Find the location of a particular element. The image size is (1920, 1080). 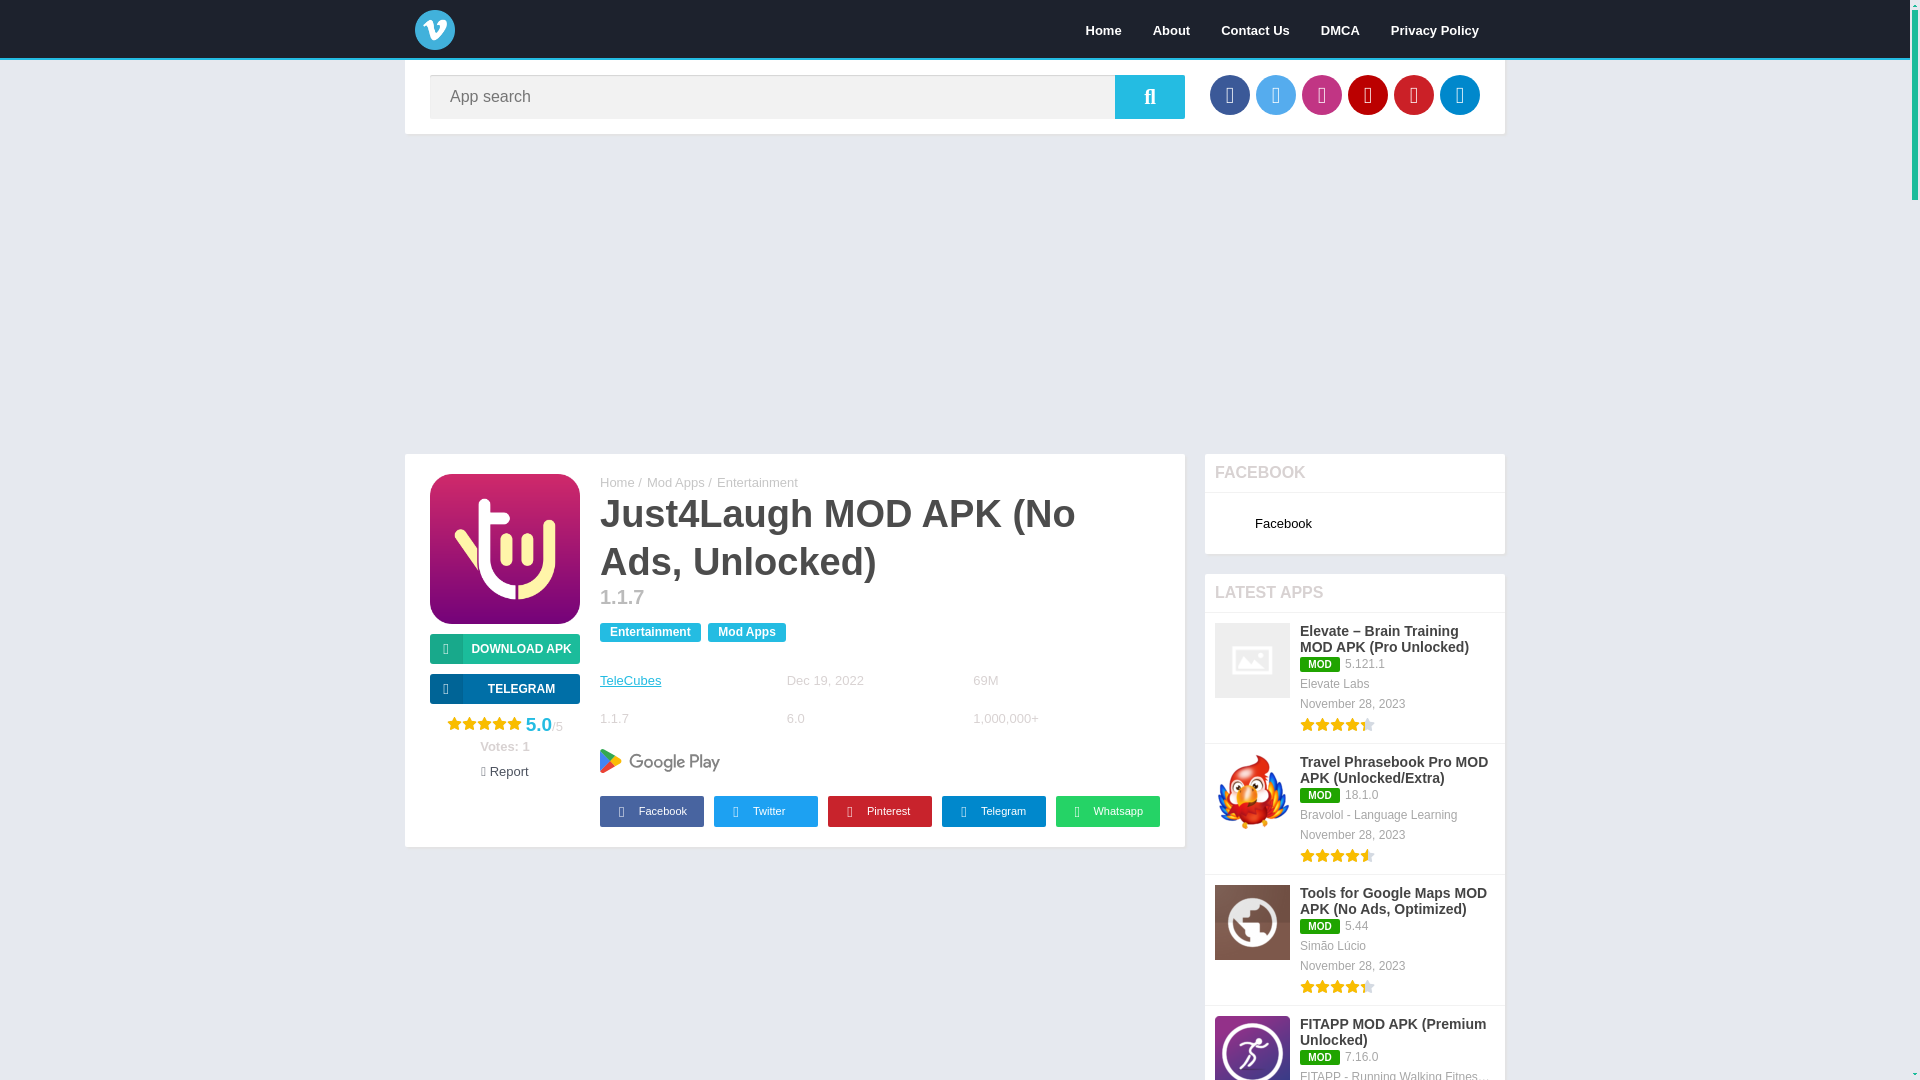

Home is located at coordinates (617, 482).